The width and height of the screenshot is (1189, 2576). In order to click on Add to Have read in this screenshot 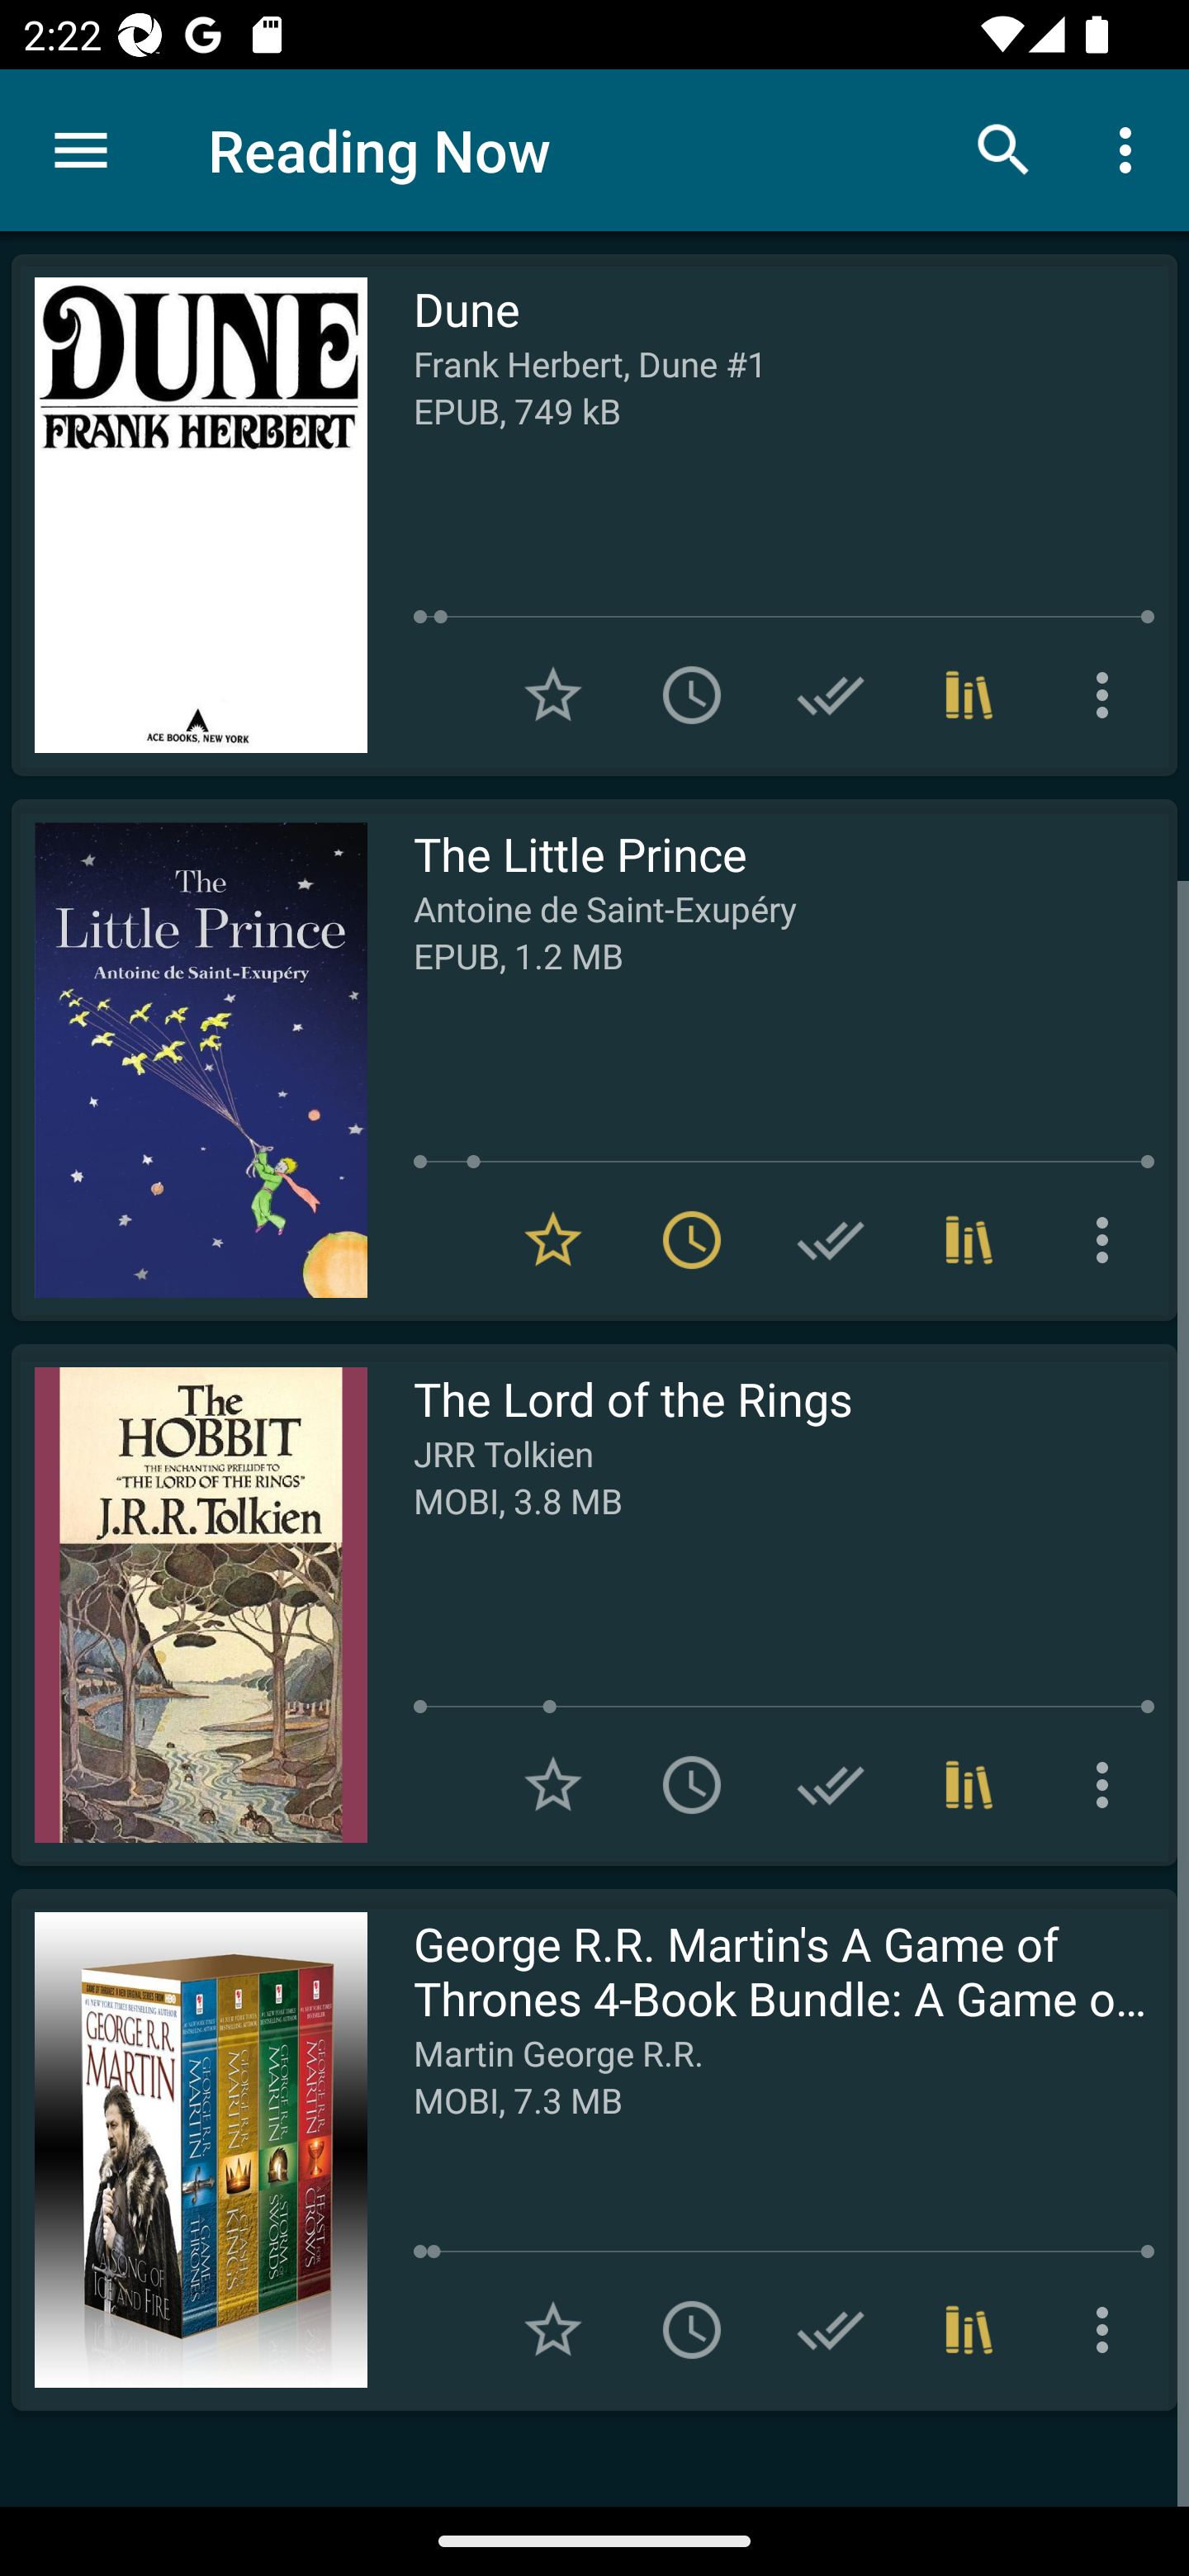, I will do `click(831, 695)`.